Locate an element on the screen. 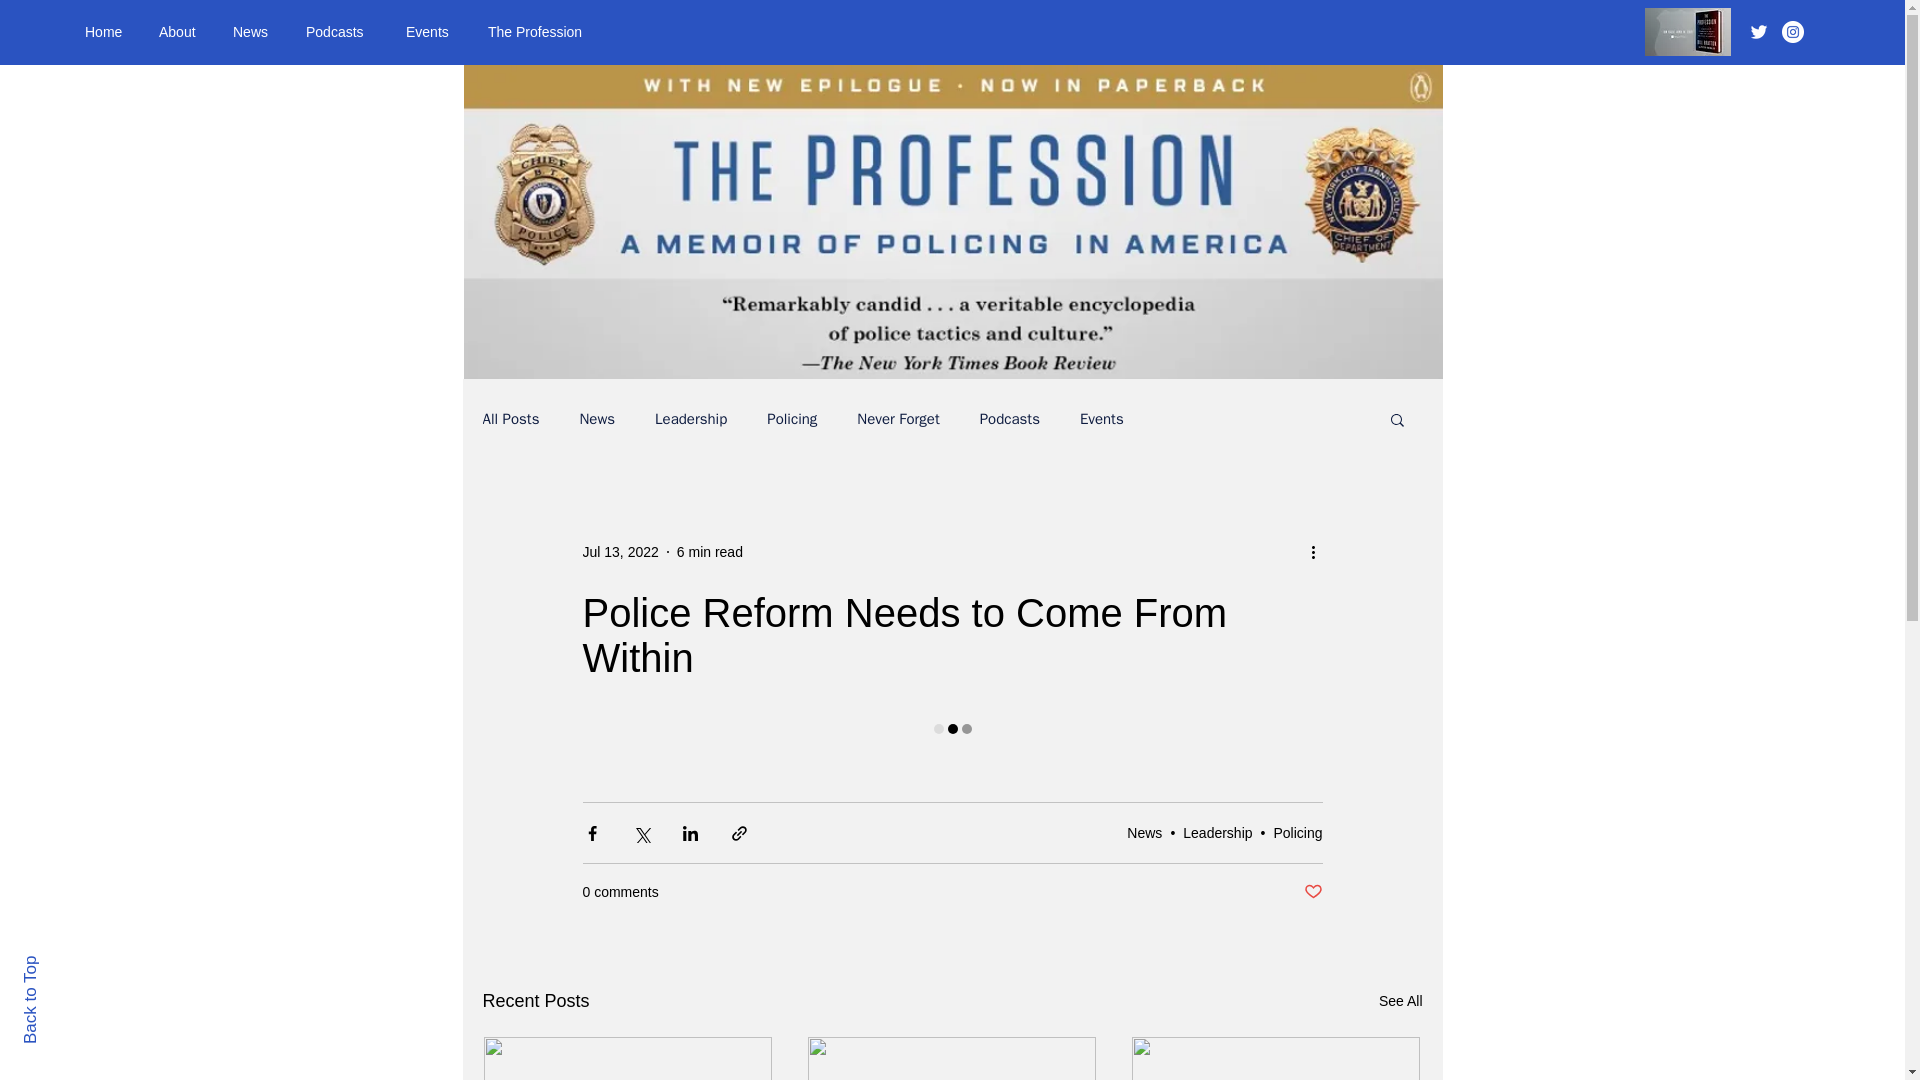  Podcasts is located at coordinates (1010, 419).